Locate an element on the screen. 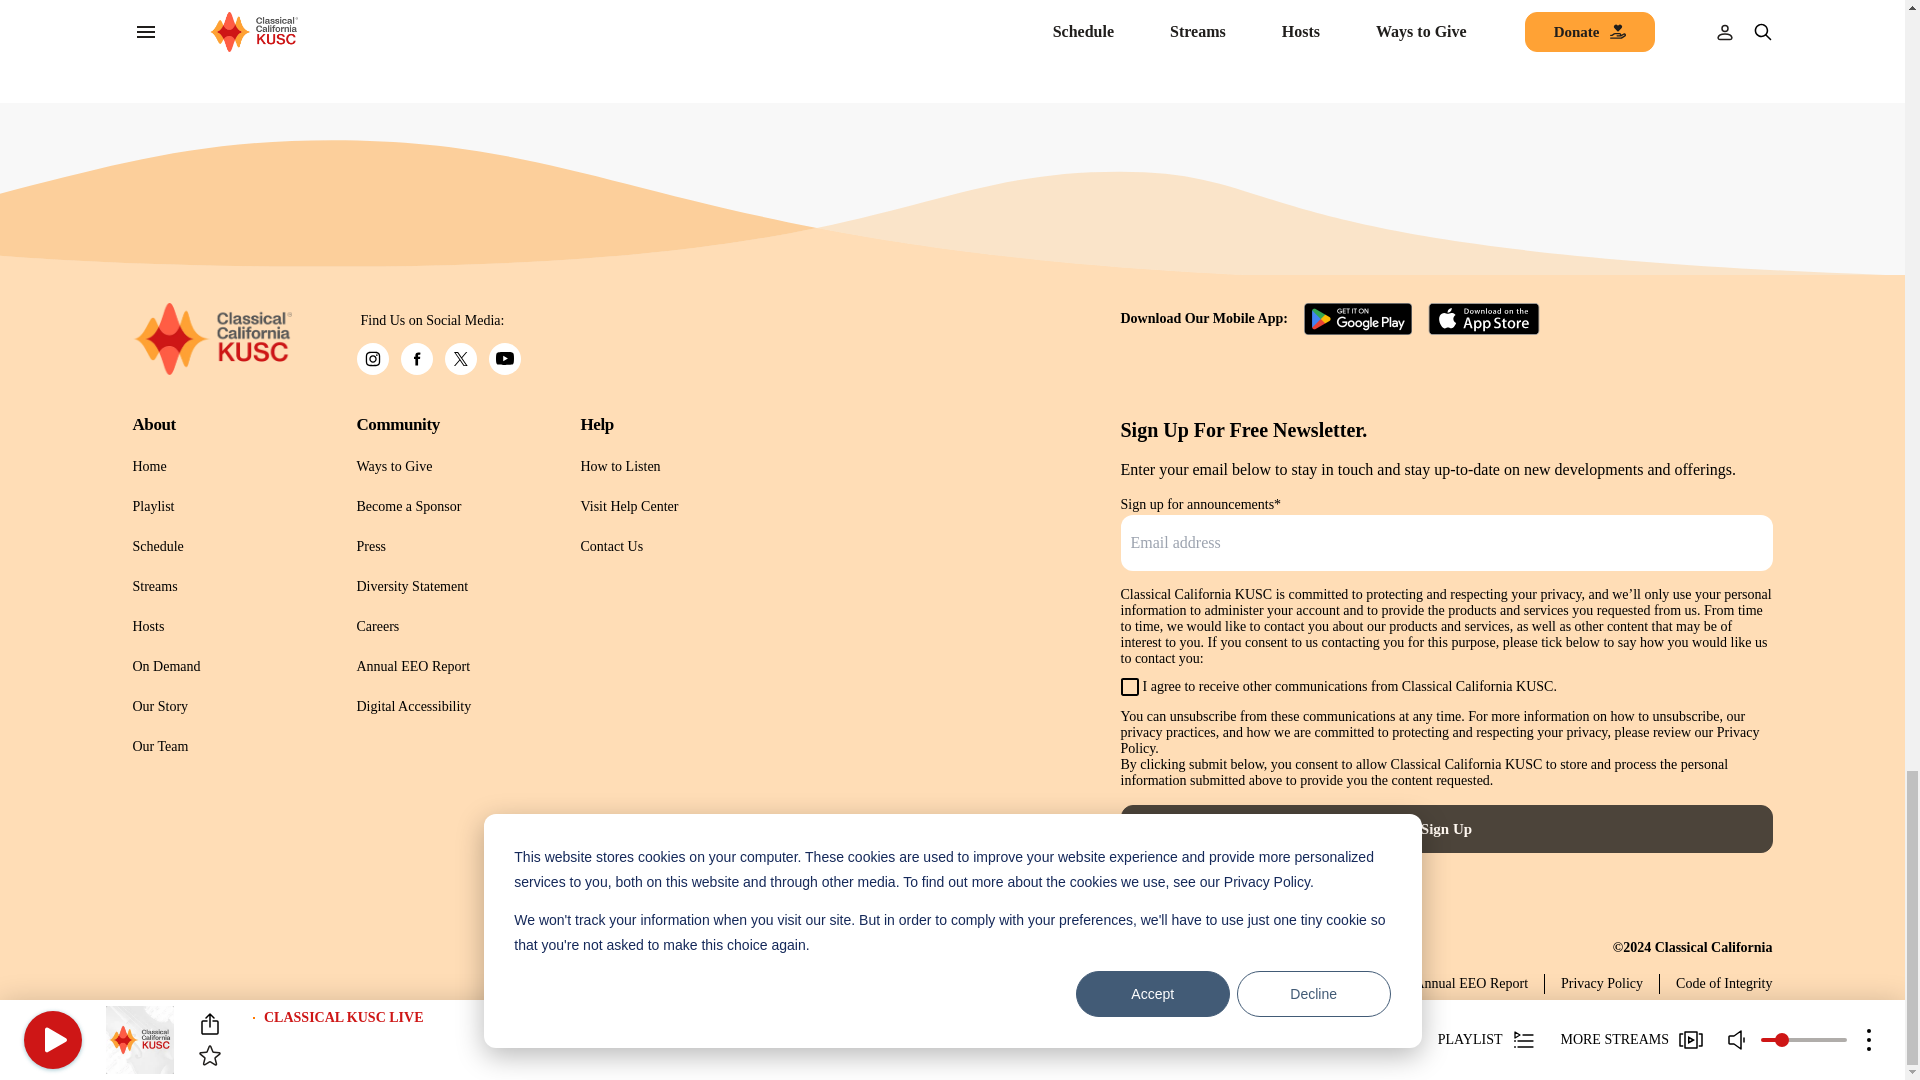 Image resolution: width=1920 pixels, height=1080 pixels. true is located at coordinates (1128, 686).